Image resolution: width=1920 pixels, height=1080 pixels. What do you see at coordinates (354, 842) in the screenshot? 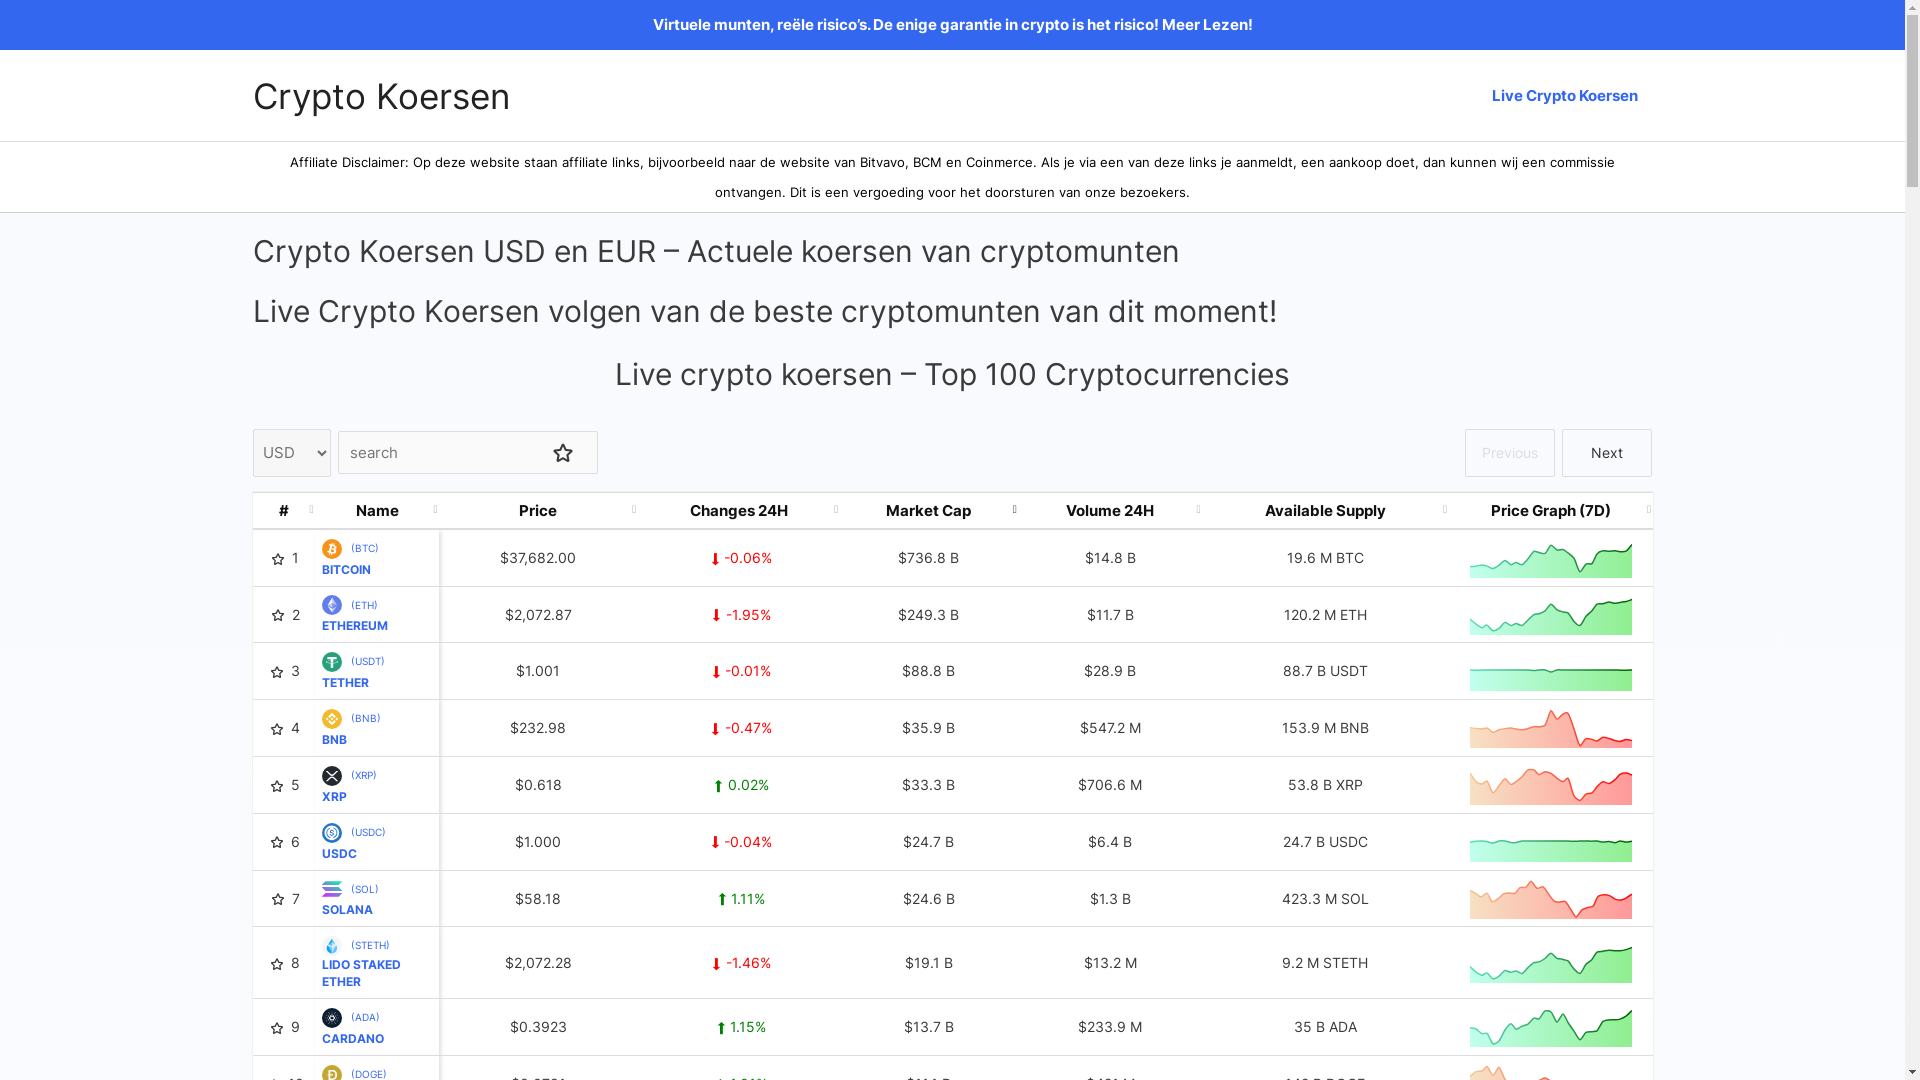
I see `(USDC)
USDC` at bounding box center [354, 842].